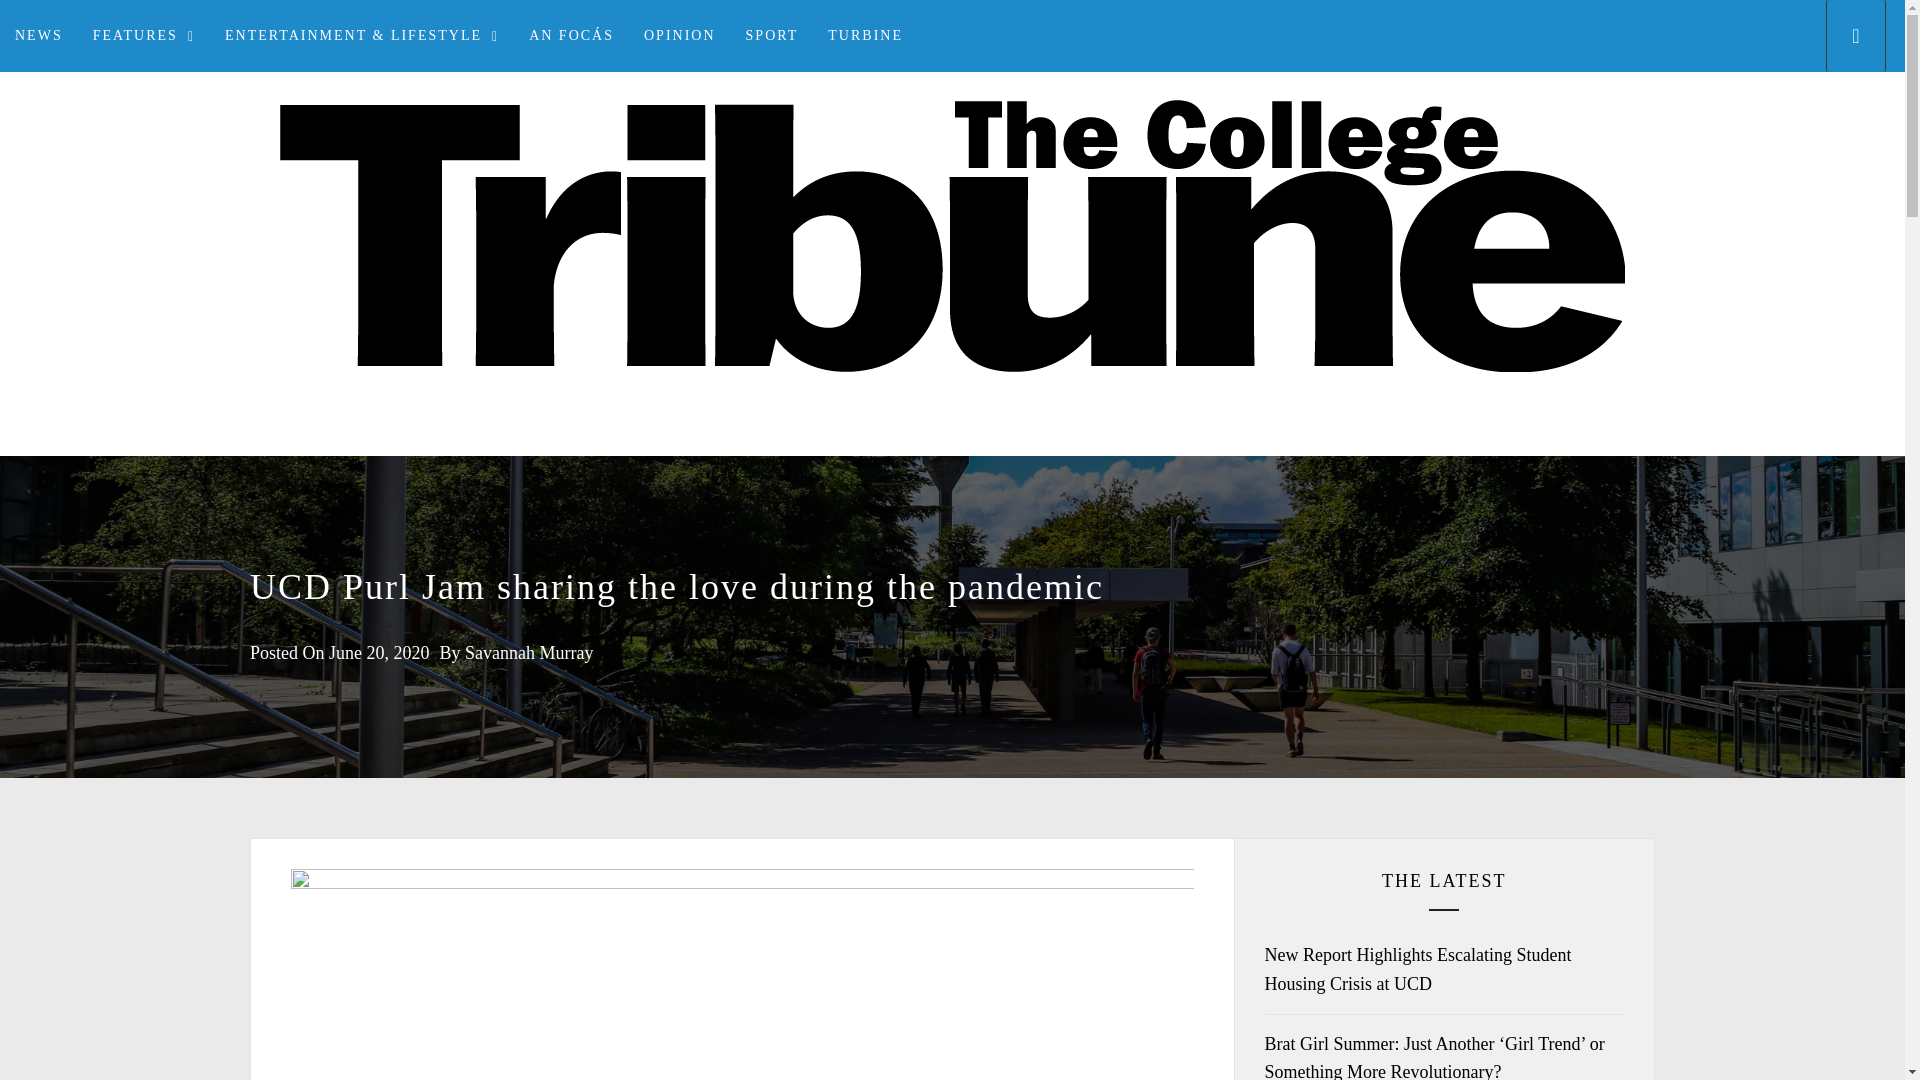  I want to click on OPINION, so click(680, 36).